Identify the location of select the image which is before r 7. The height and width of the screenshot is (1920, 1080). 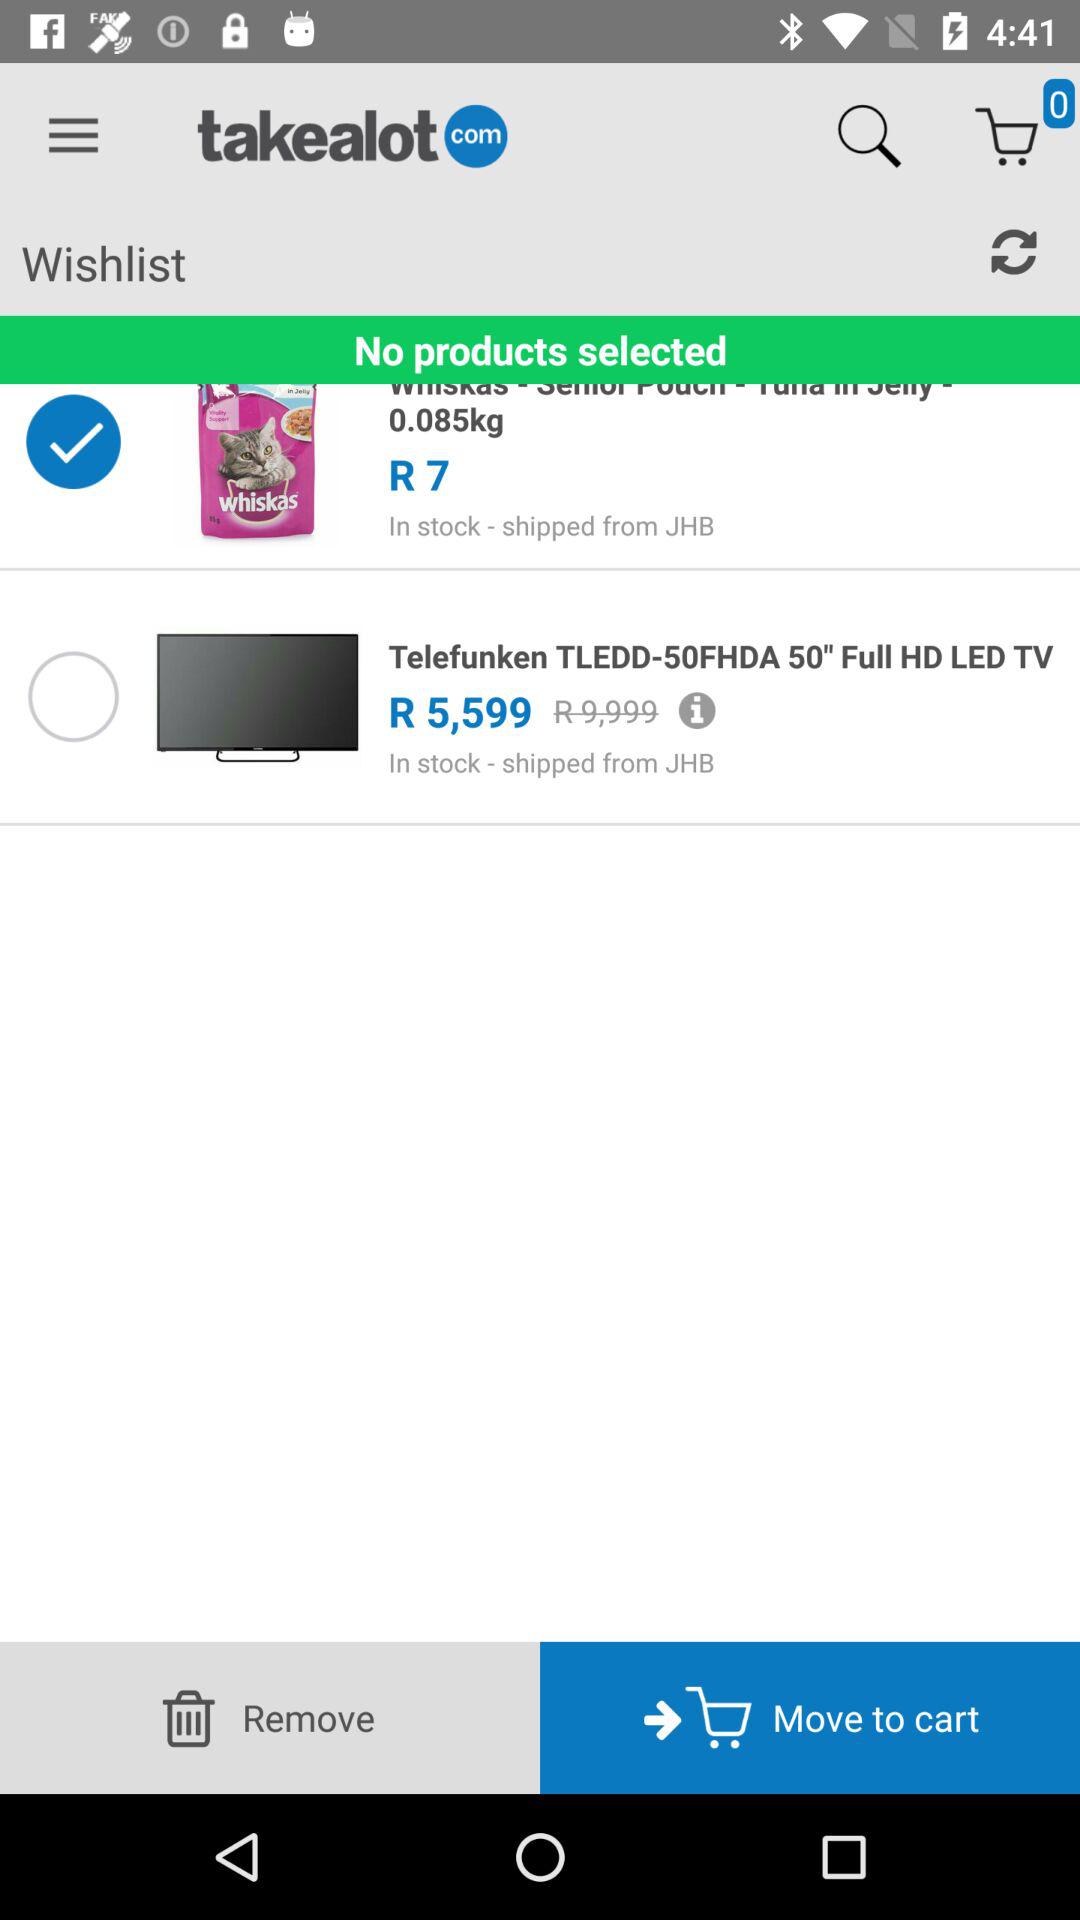
(256, 442).